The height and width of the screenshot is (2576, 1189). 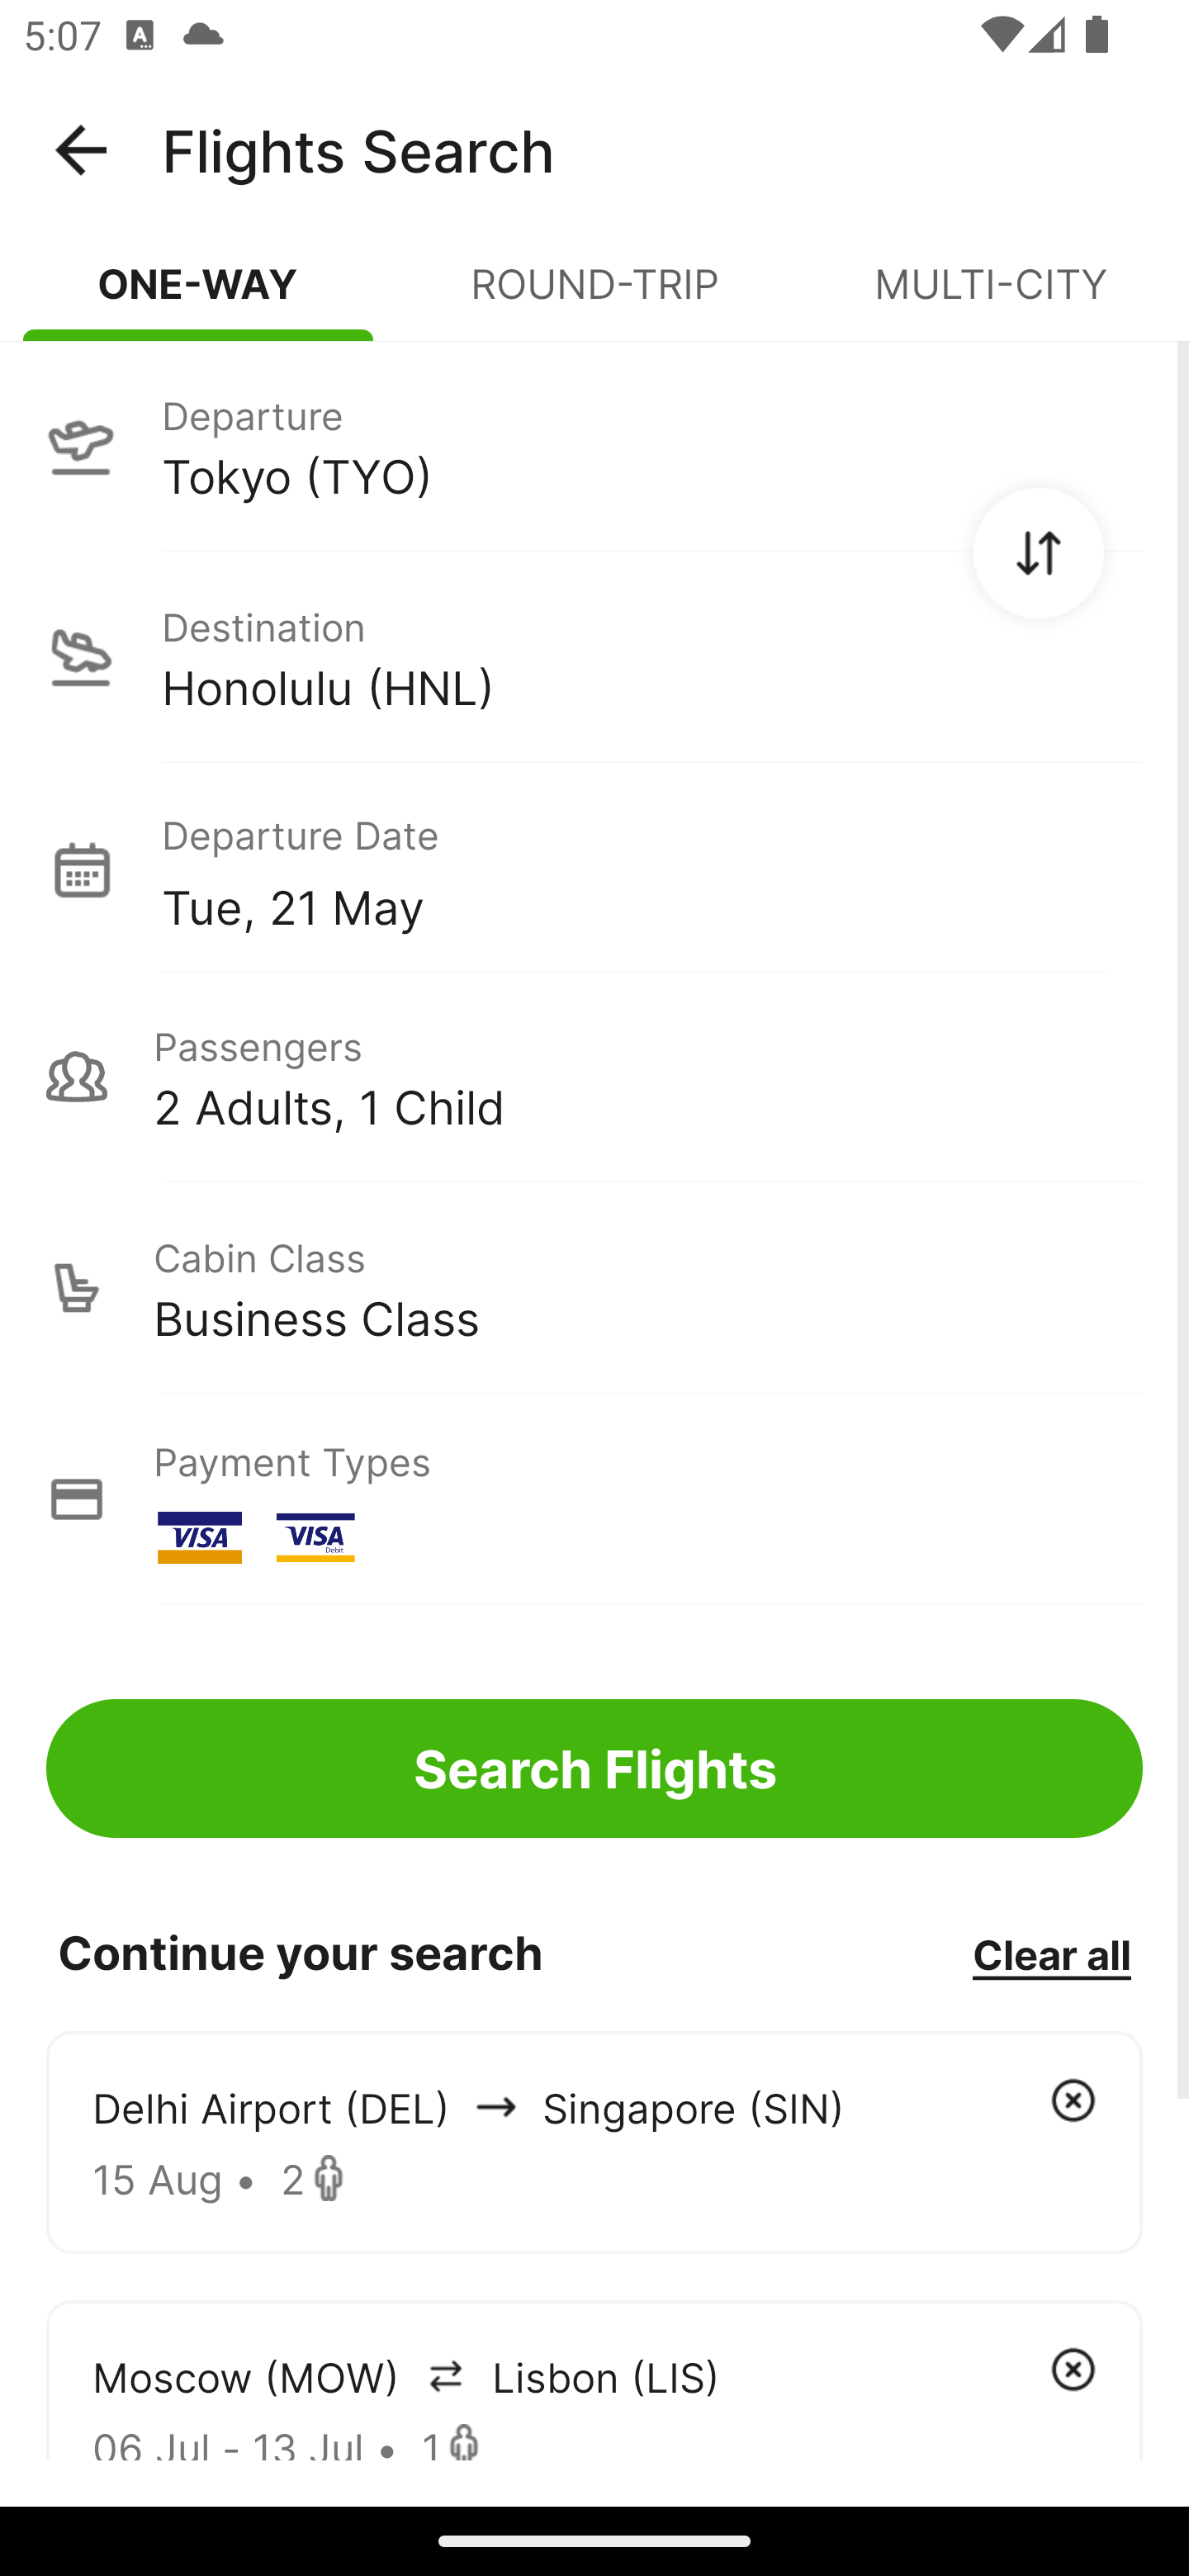 What do you see at coordinates (594, 1288) in the screenshot?
I see `Cabin Class Business Class` at bounding box center [594, 1288].